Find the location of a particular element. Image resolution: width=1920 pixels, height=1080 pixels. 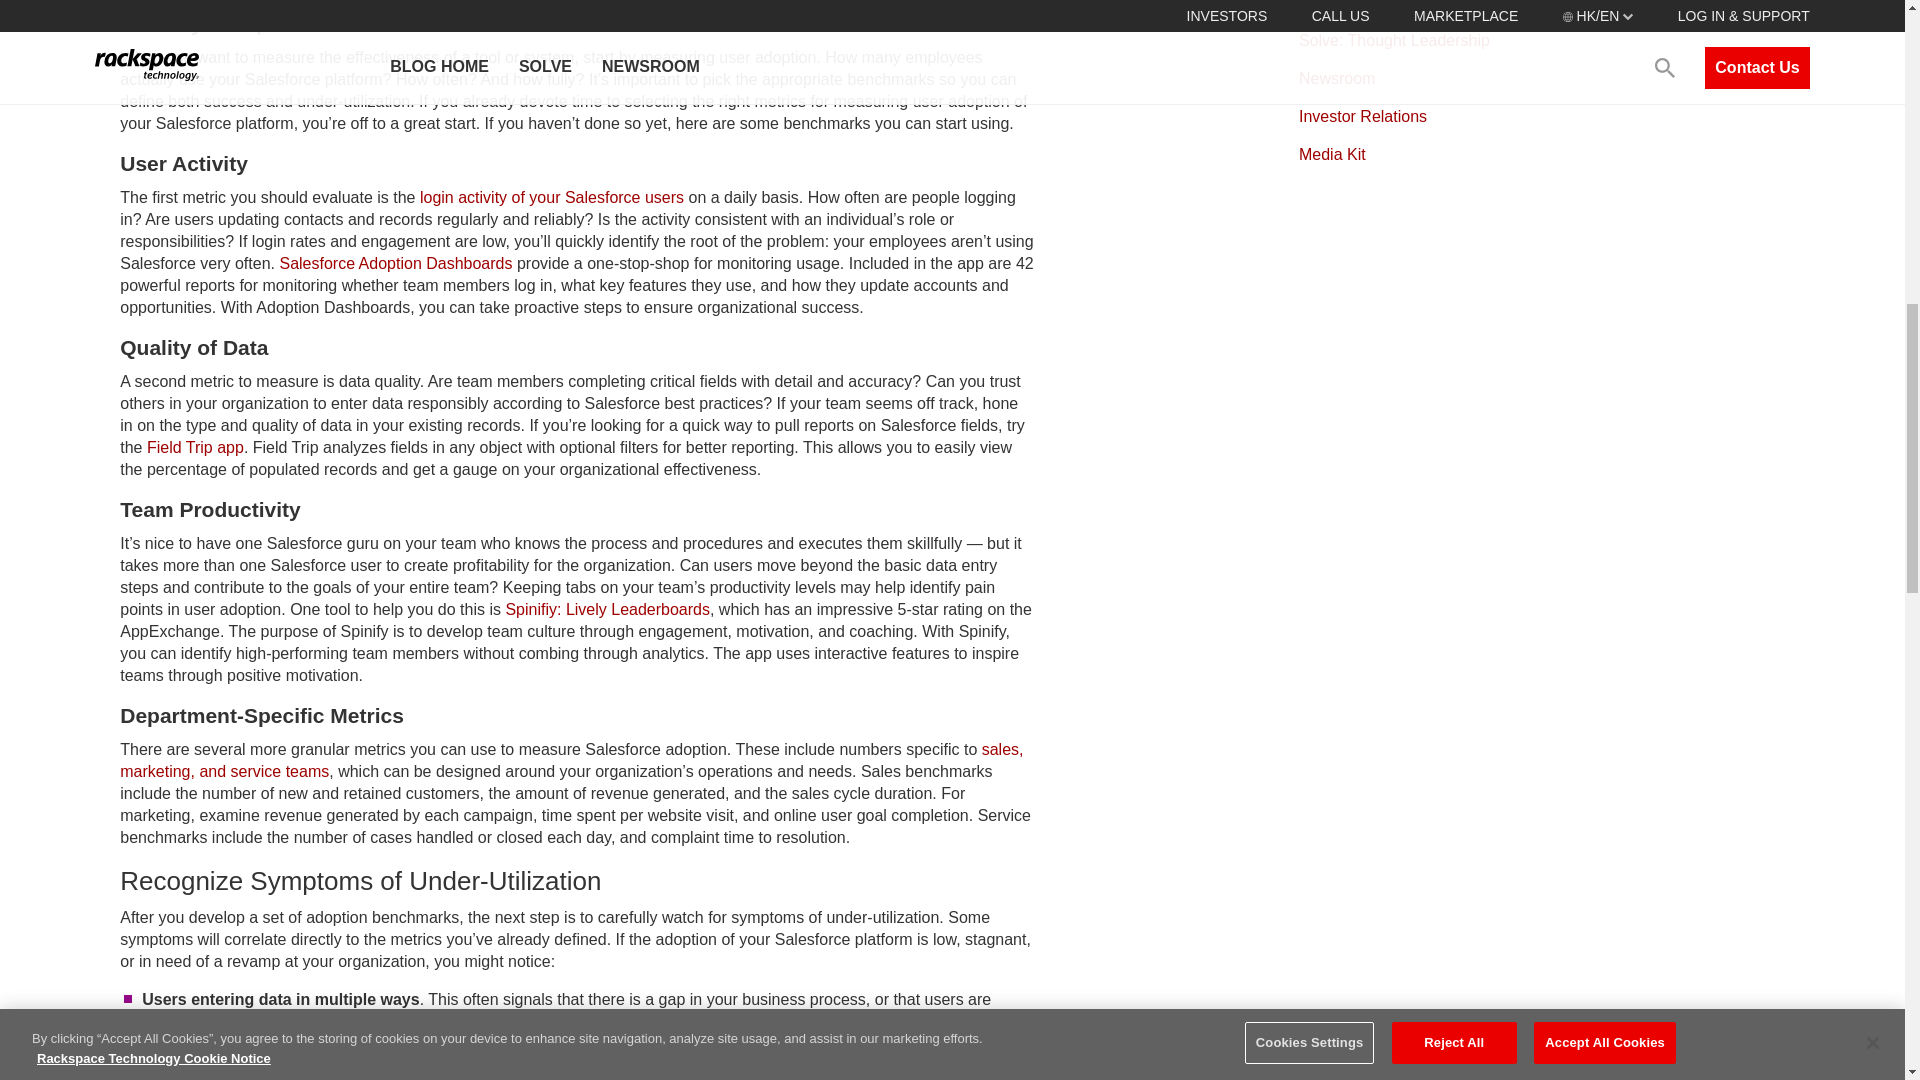

Field Trip app is located at coordinates (195, 446).